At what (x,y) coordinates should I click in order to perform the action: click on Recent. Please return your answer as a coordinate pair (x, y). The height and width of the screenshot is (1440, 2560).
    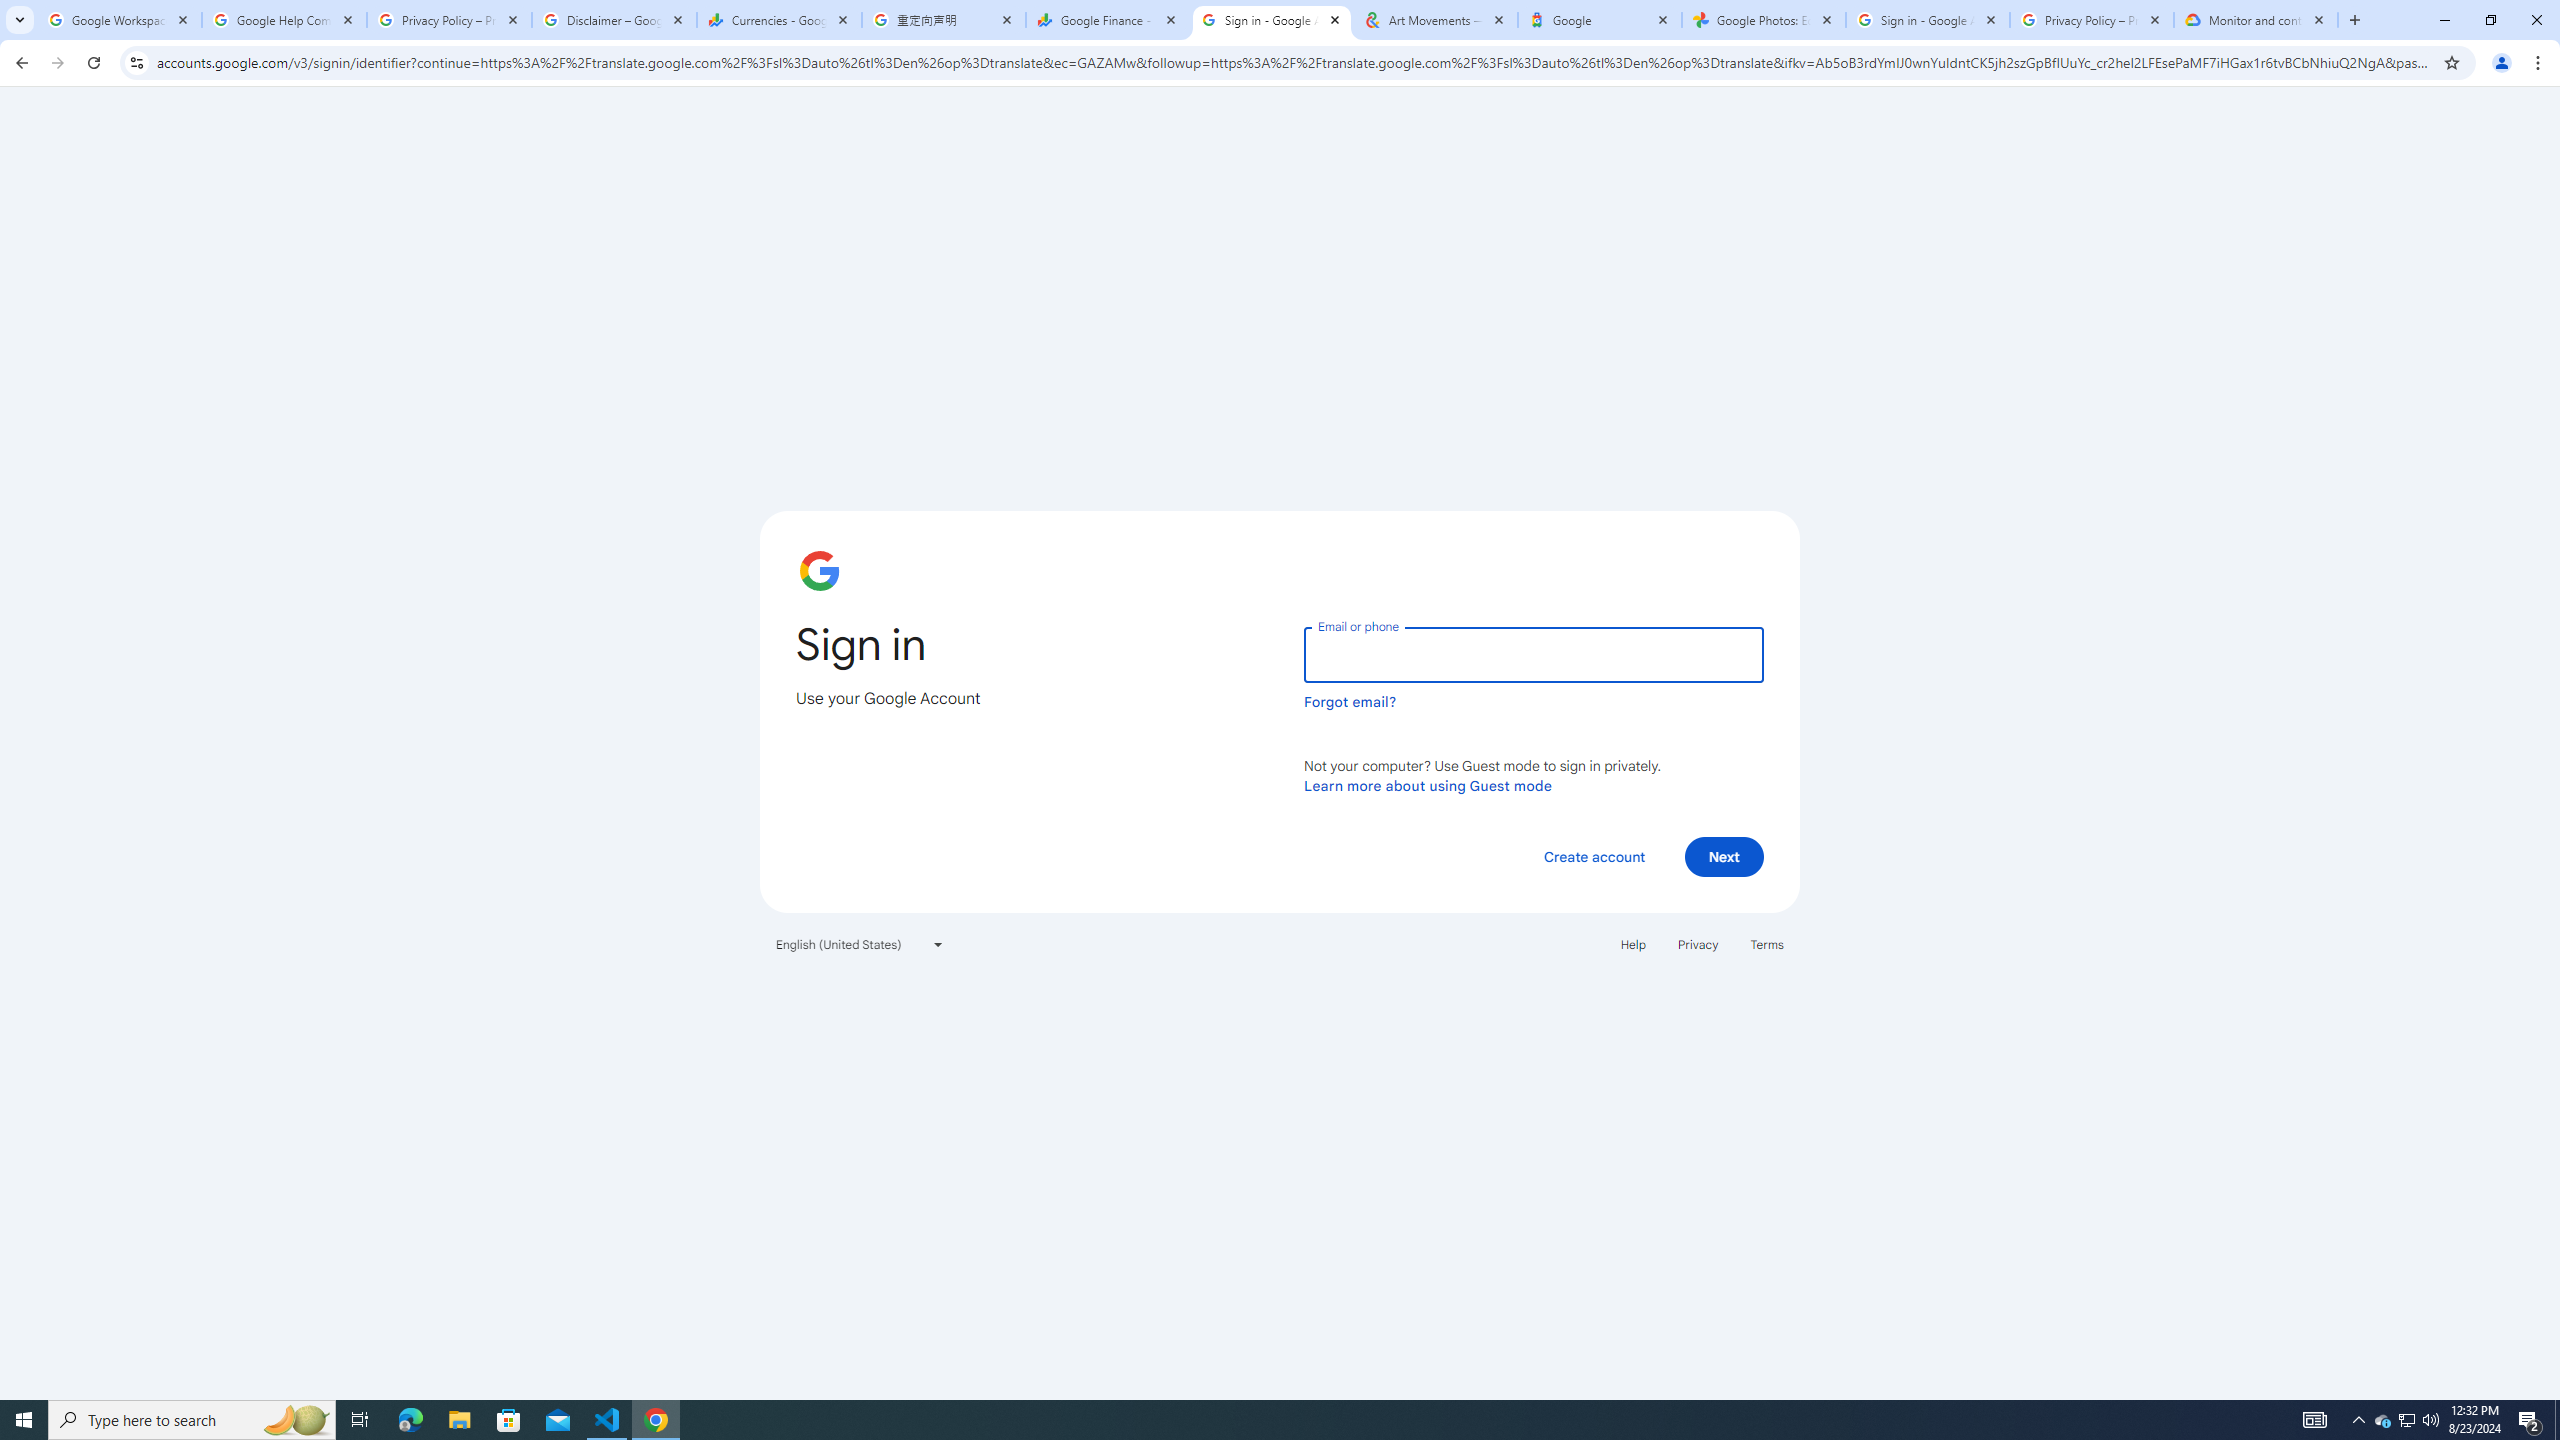
    Looking at the image, I should click on (508, 184).